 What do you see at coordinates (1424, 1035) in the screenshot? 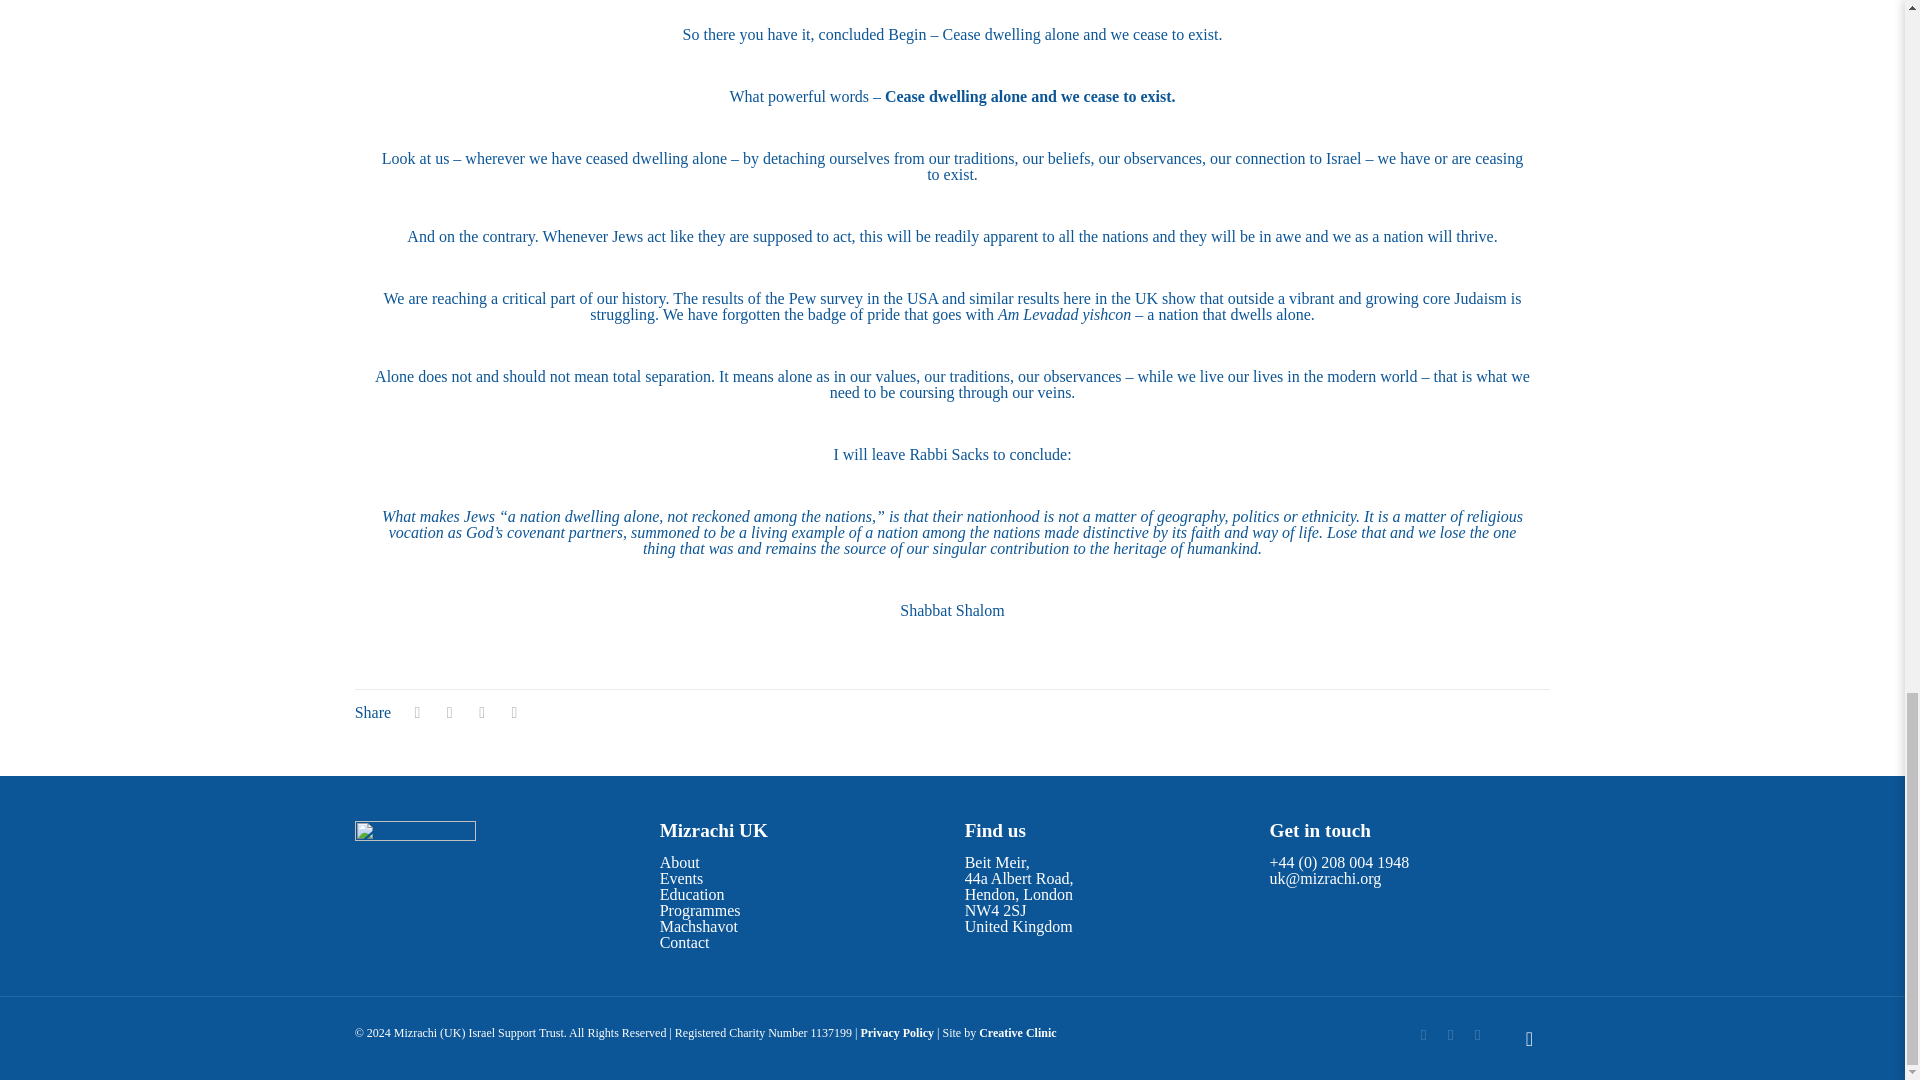
I see `Facebook` at bounding box center [1424, 1035].